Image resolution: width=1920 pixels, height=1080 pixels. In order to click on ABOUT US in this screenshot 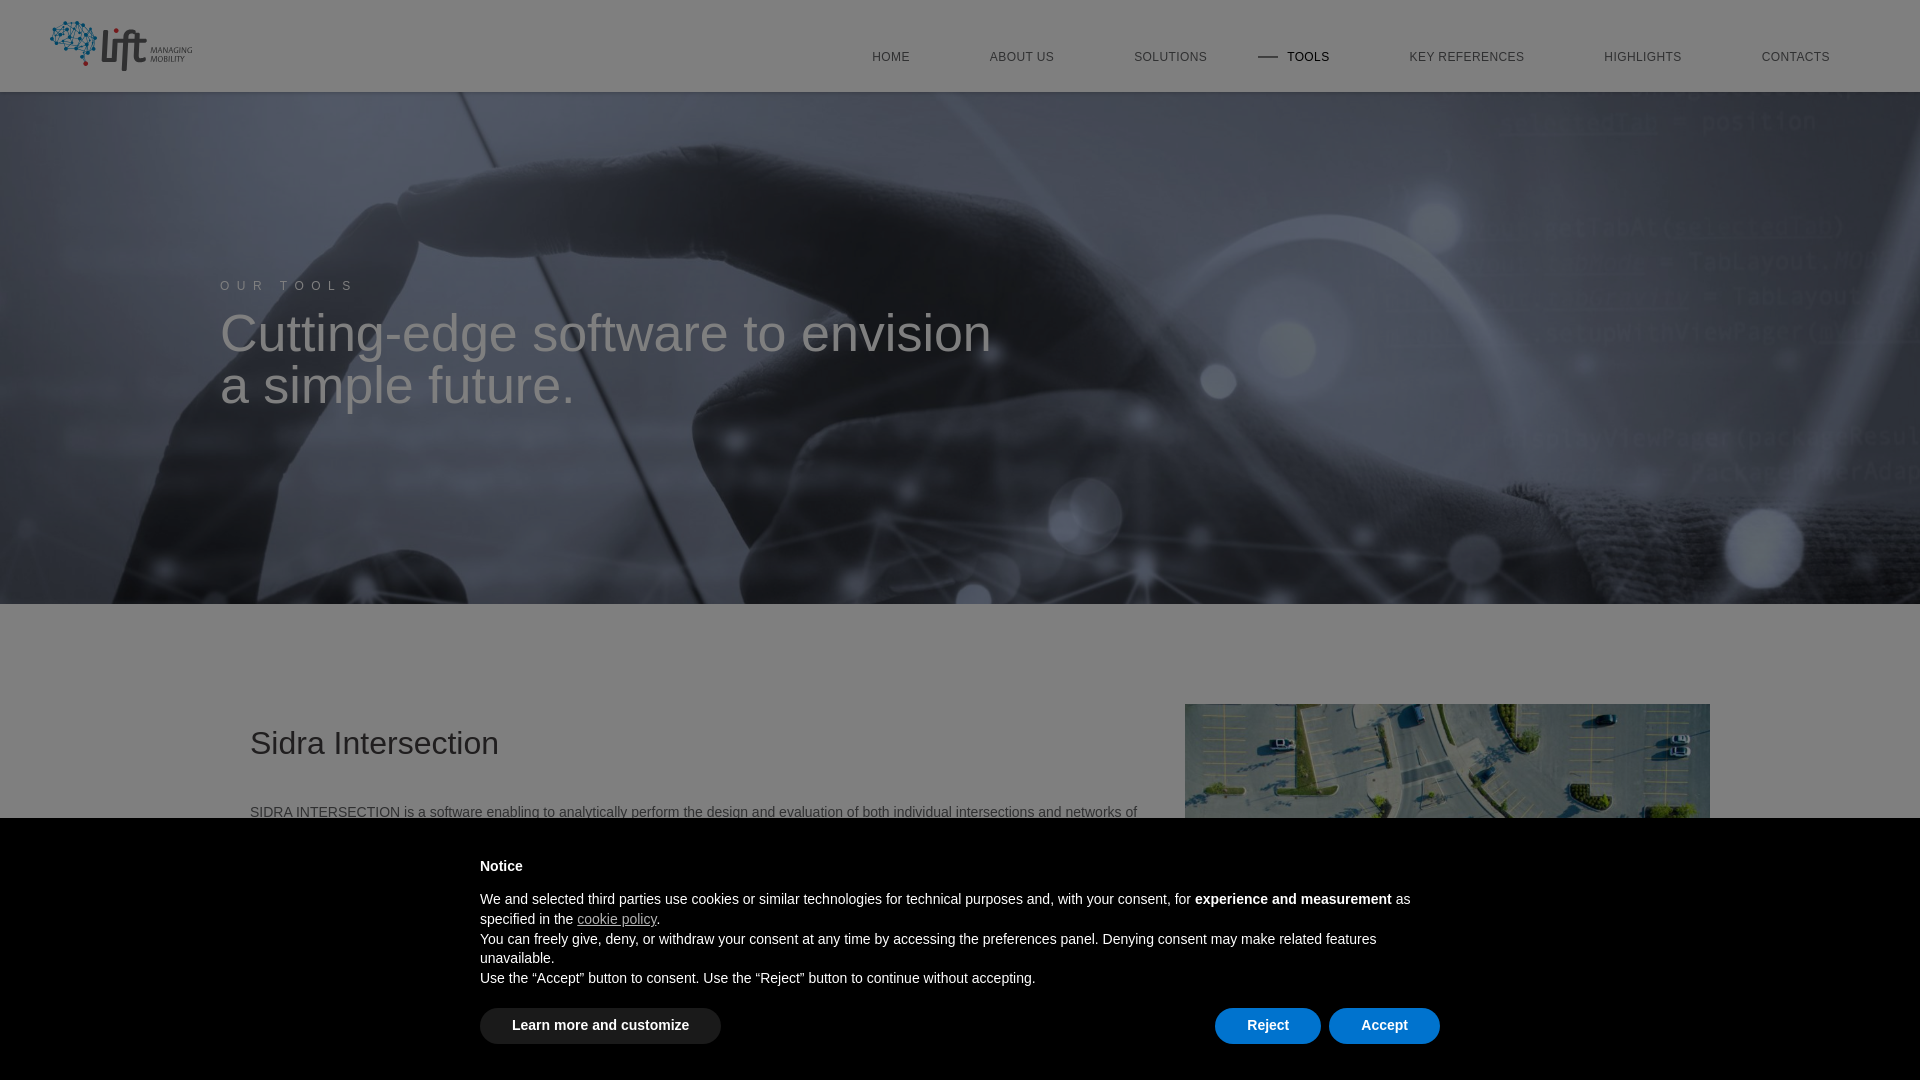, I will do `click(1022, 56)`.